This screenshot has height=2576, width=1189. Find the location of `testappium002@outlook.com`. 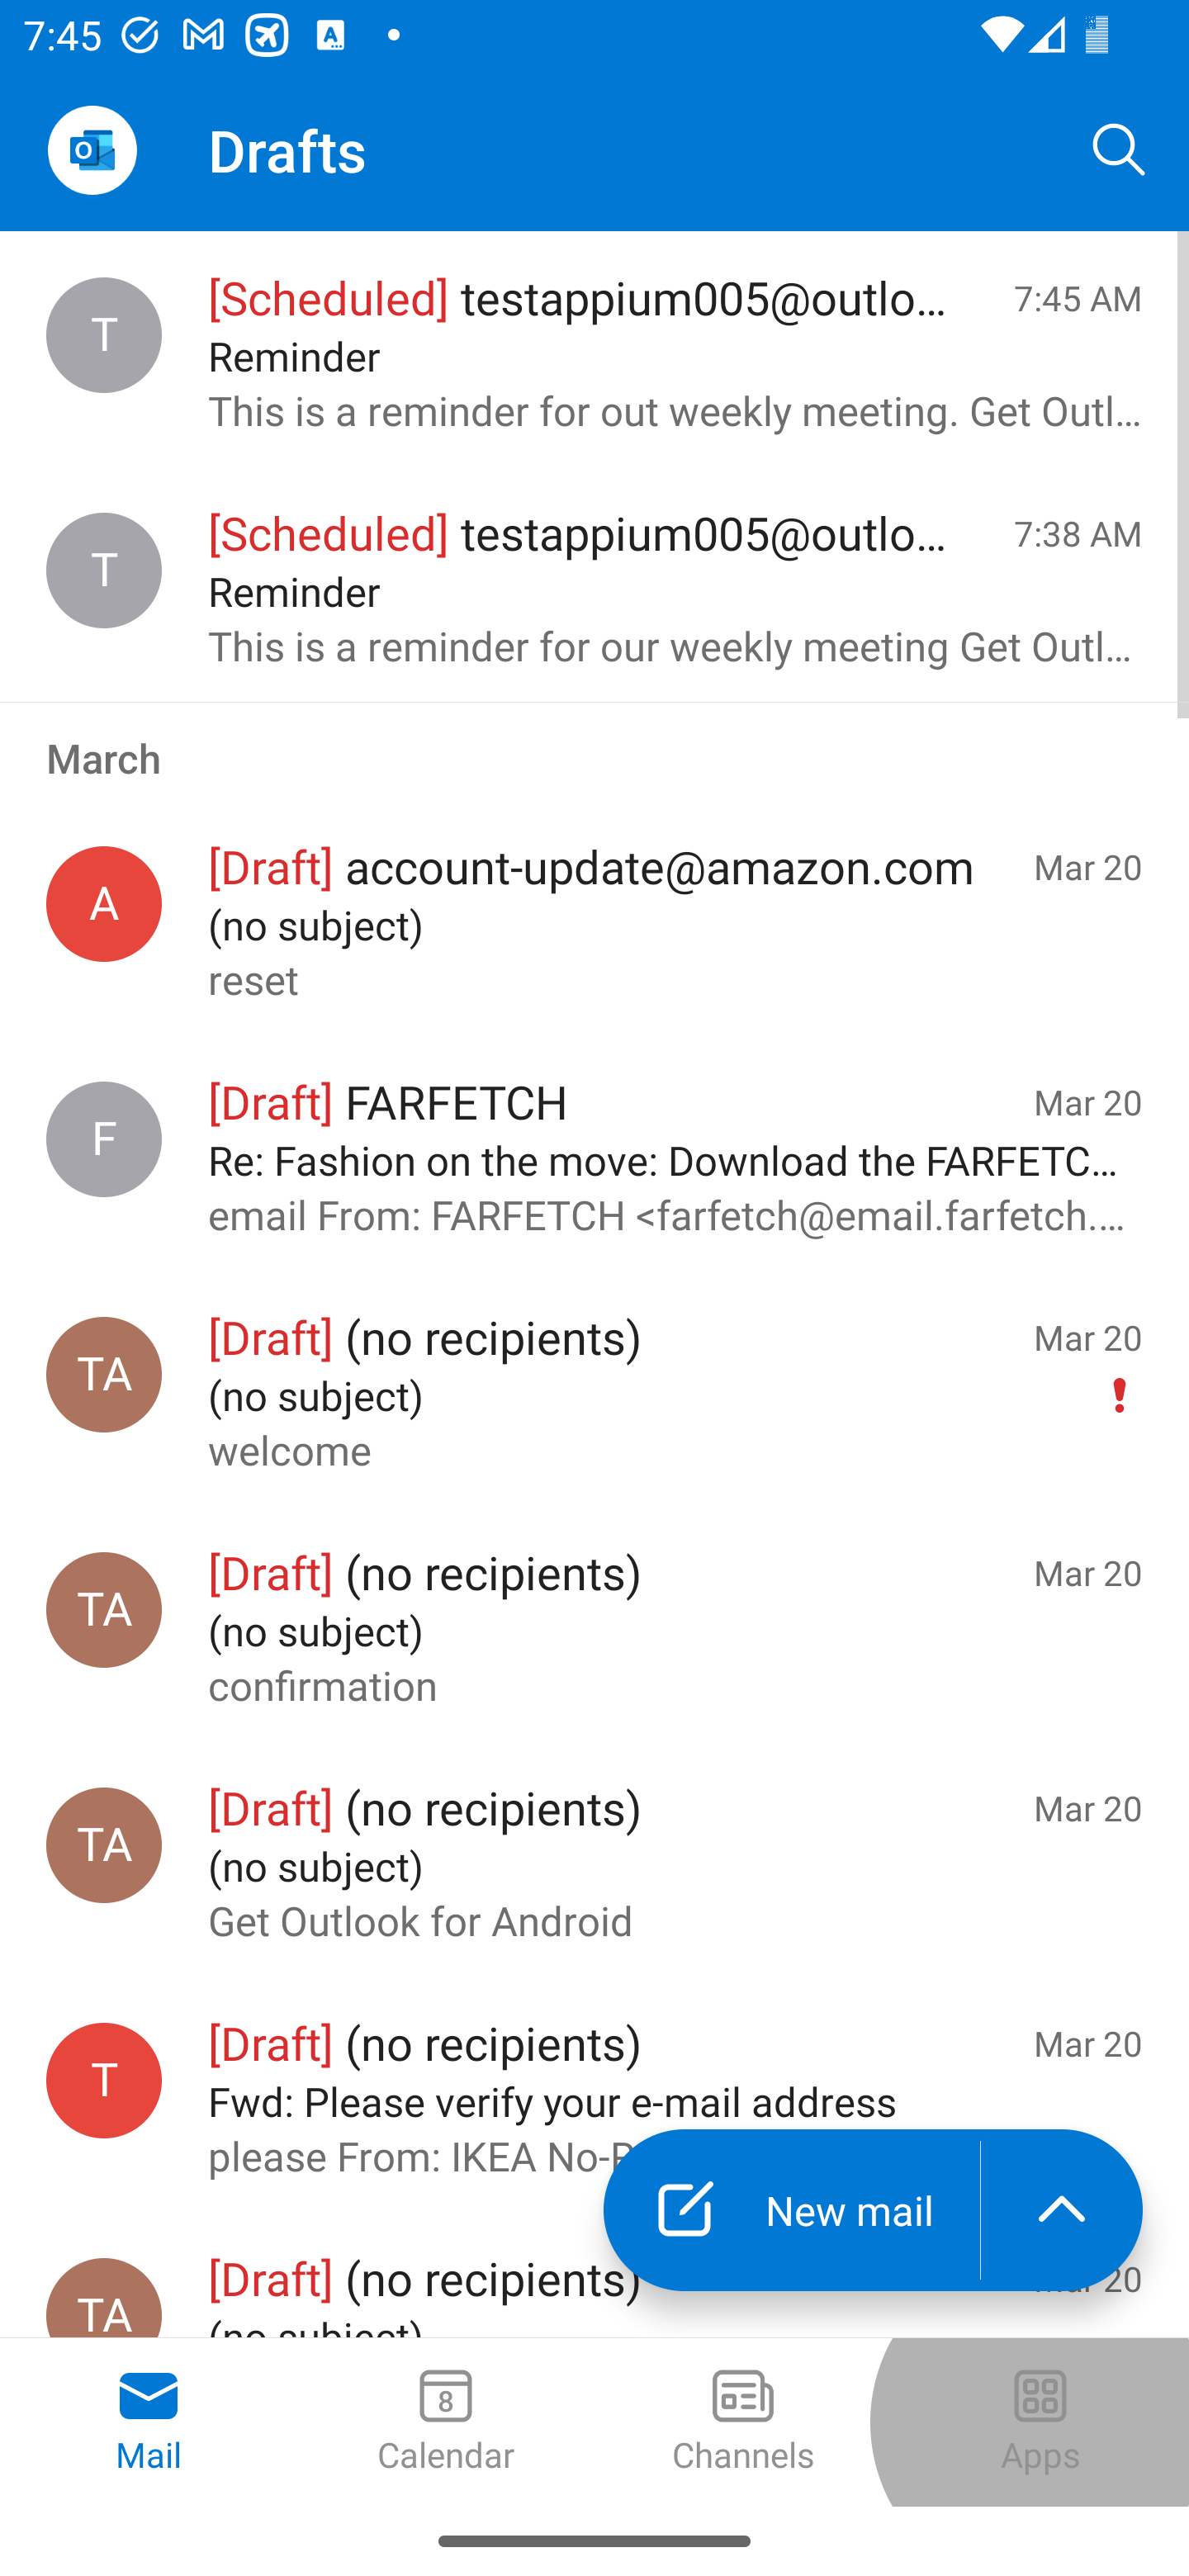

testappium002@outlook.com is located at coordinates (104, 2080).